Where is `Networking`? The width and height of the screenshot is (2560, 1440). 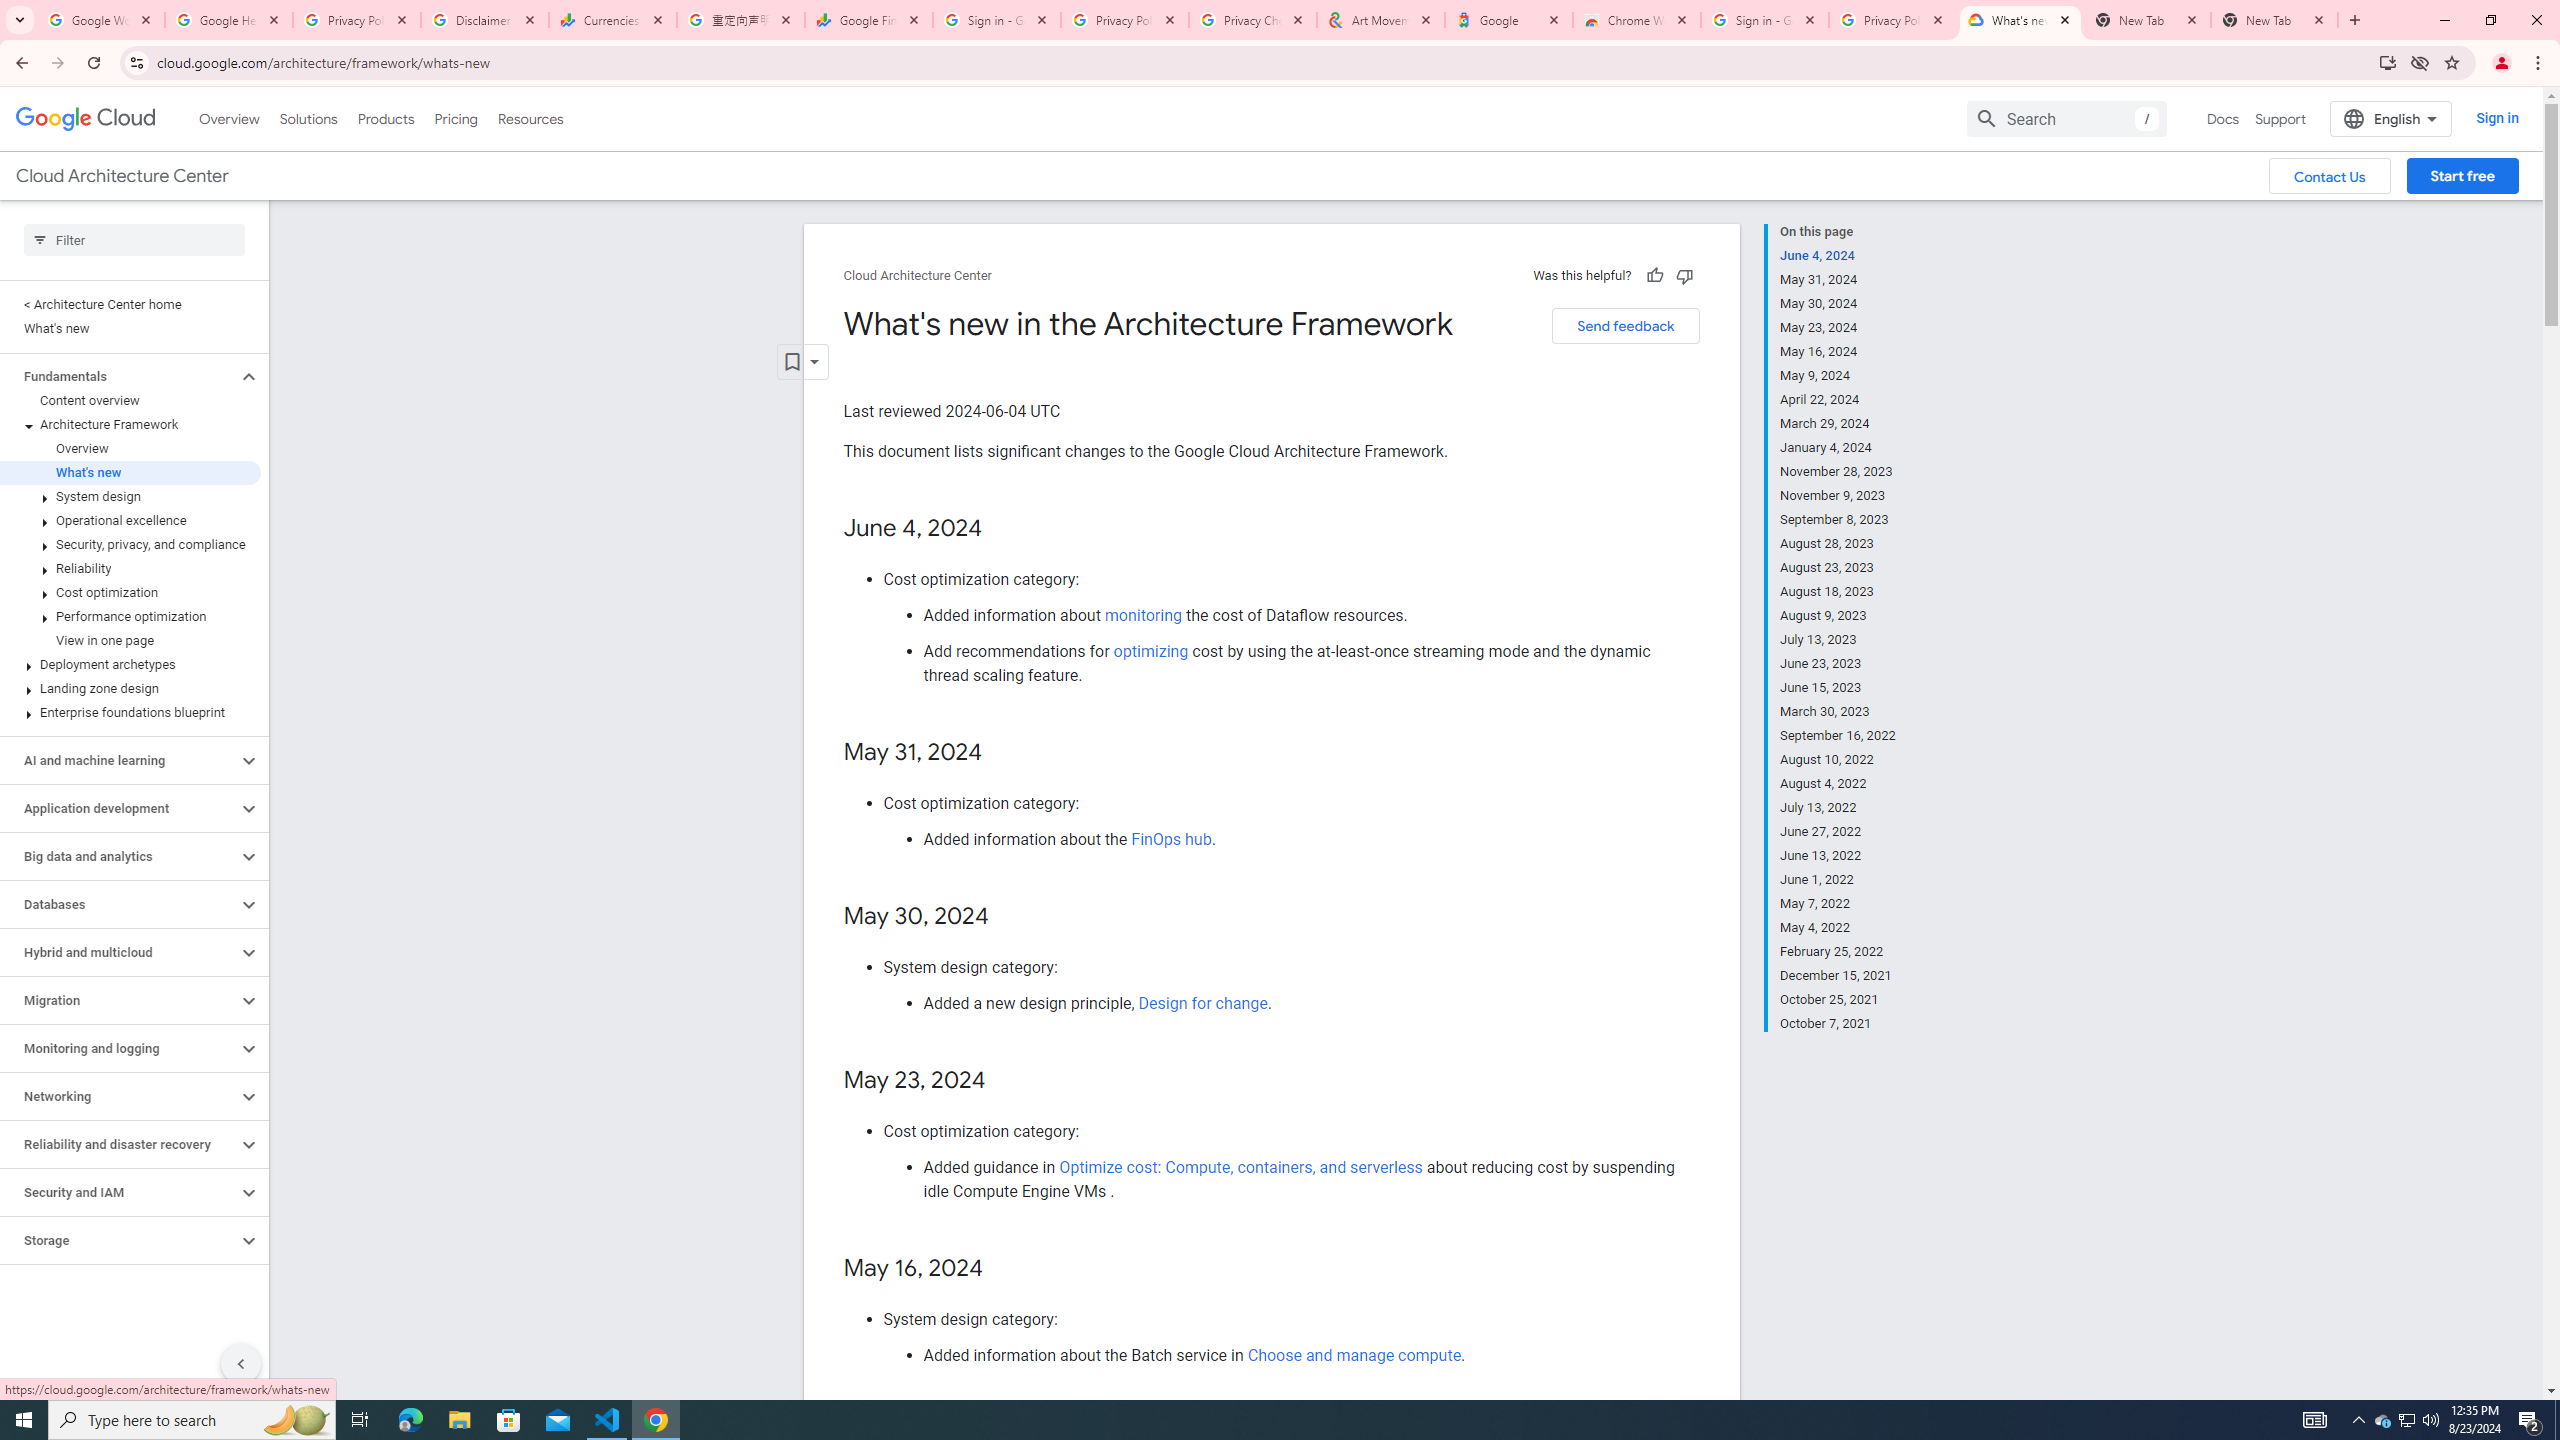 Networking is located at coordinates (119, 1096).